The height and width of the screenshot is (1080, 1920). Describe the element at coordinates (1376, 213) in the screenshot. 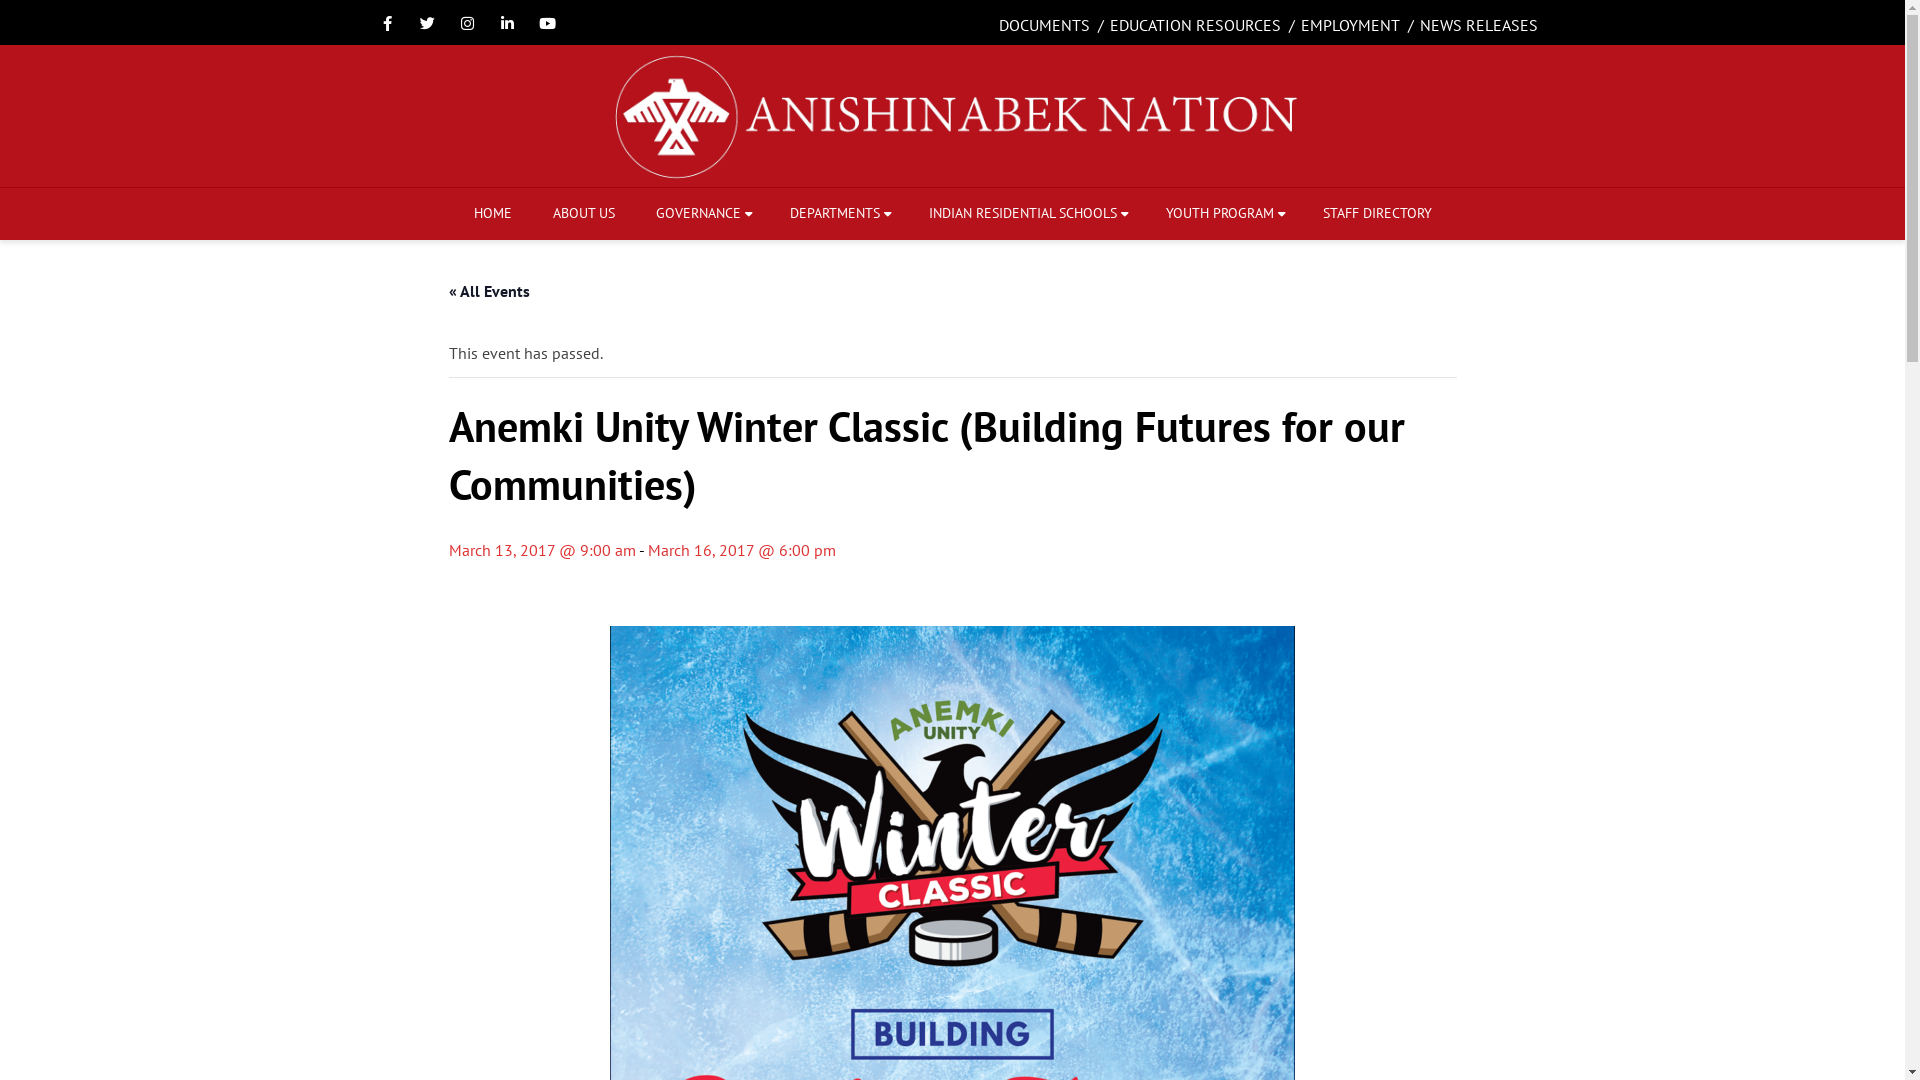

I see `STAFF DIRECTORY` at that location.